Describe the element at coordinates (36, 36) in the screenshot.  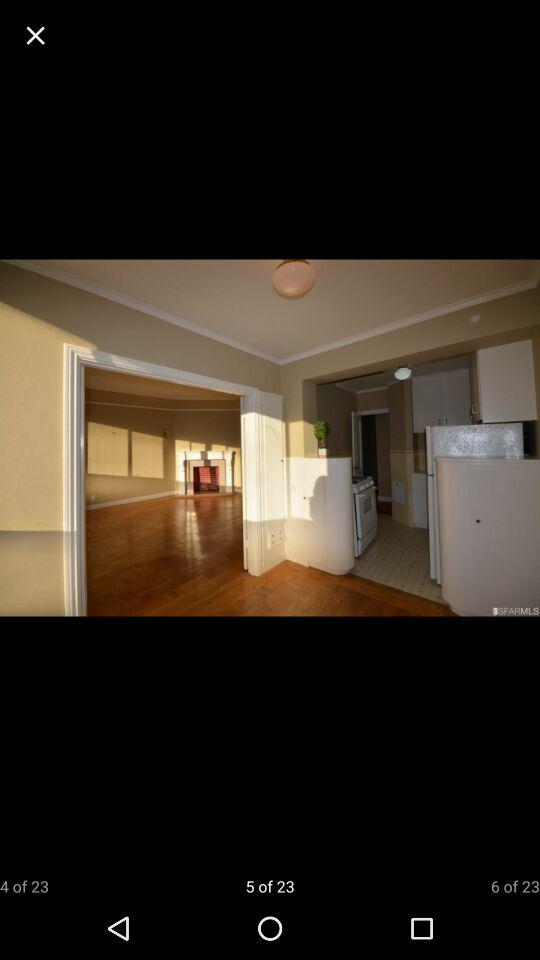
I see `close this pict ure` at that location.